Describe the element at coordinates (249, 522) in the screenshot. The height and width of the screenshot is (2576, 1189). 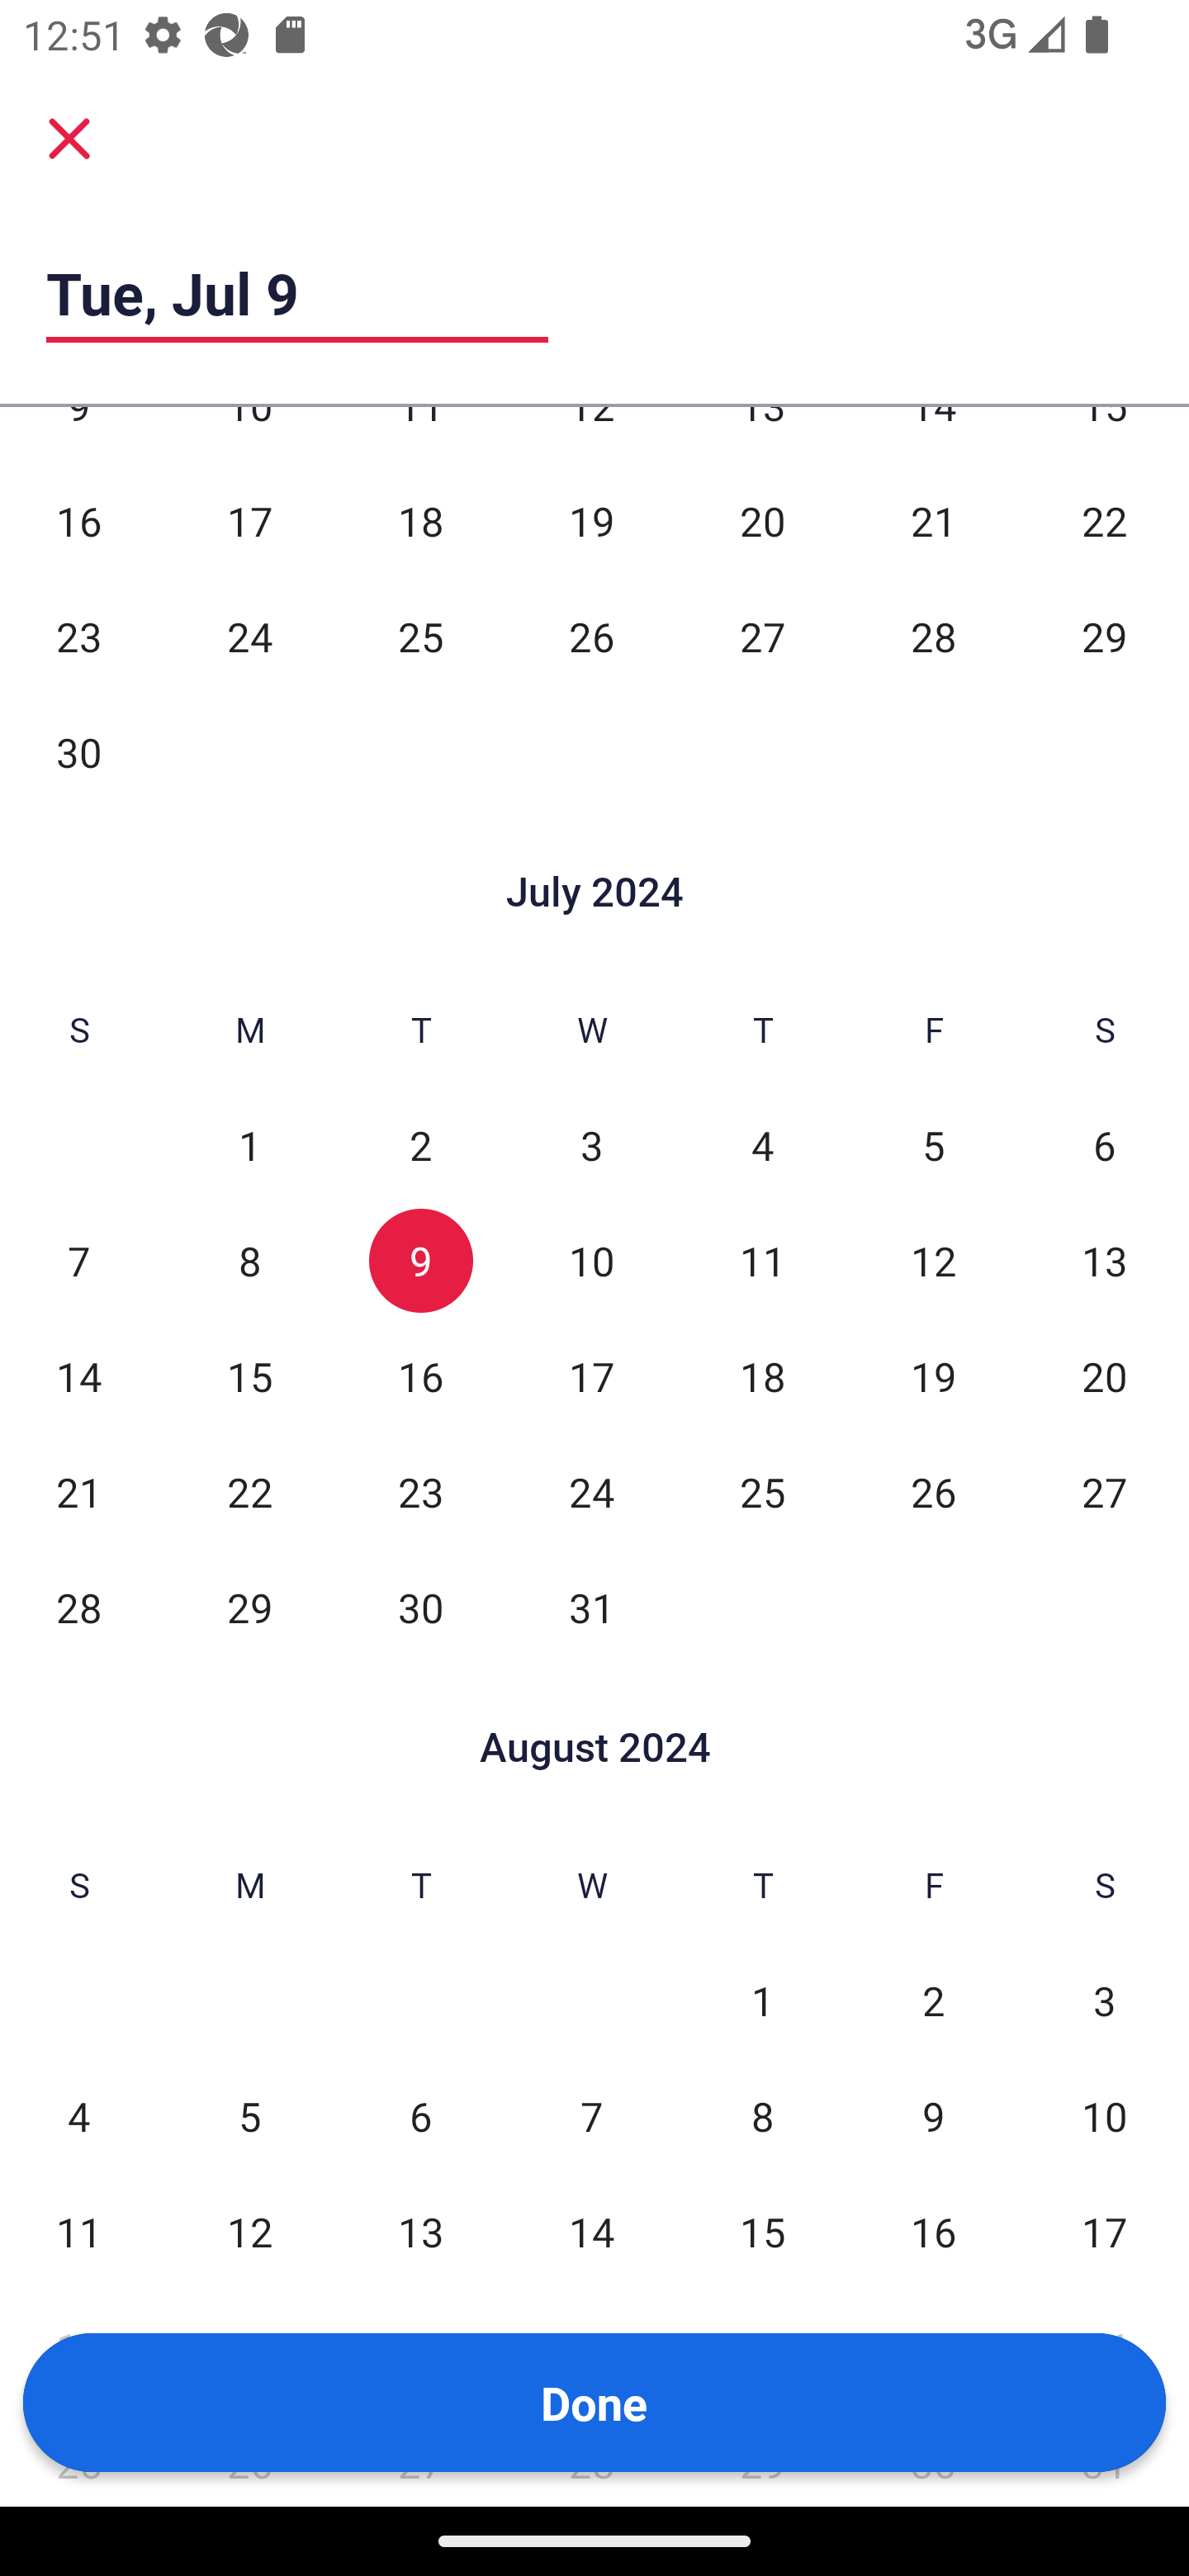
I see `17 Mon, Jun 17, Not Selected` at that location.